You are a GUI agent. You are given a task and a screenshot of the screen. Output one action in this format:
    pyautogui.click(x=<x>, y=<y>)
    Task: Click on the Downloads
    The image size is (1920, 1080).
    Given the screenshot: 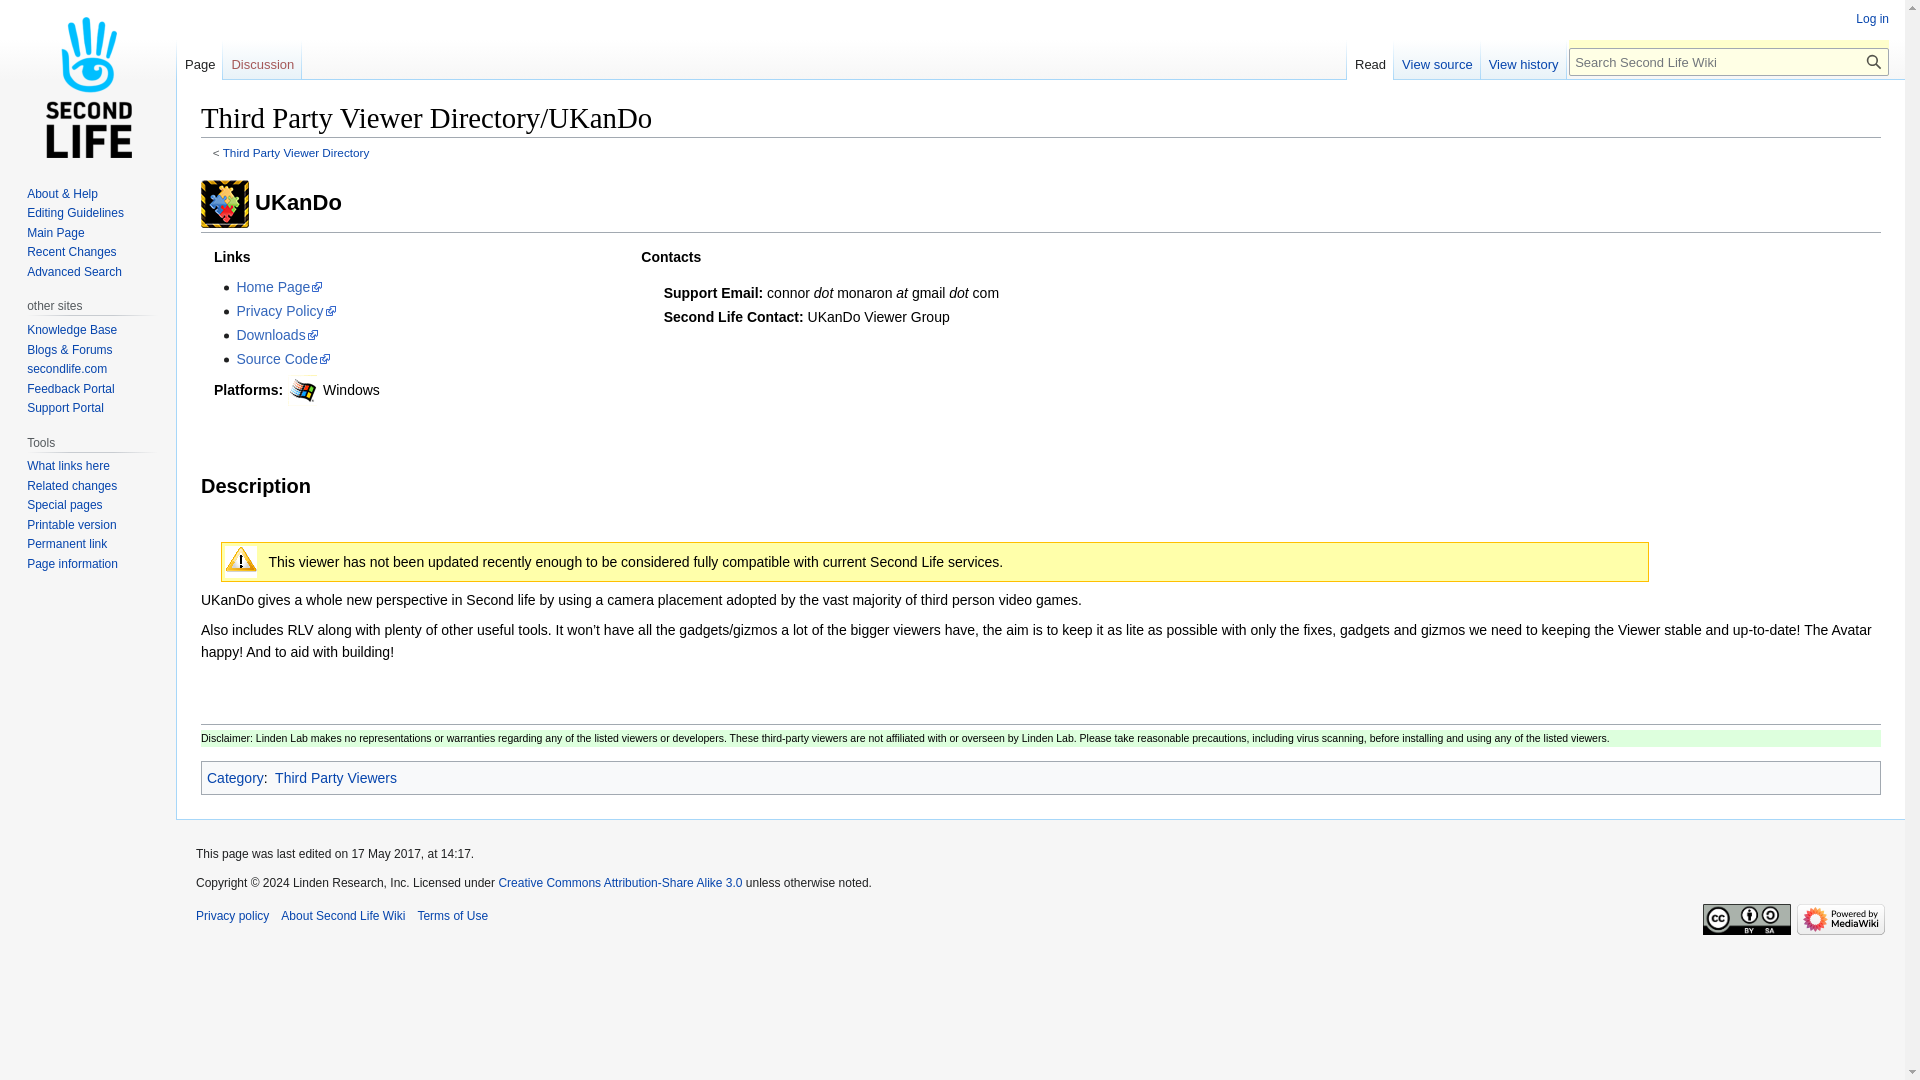 What is the action you would take?
    pyautogui.click(x=277, y=335)
    